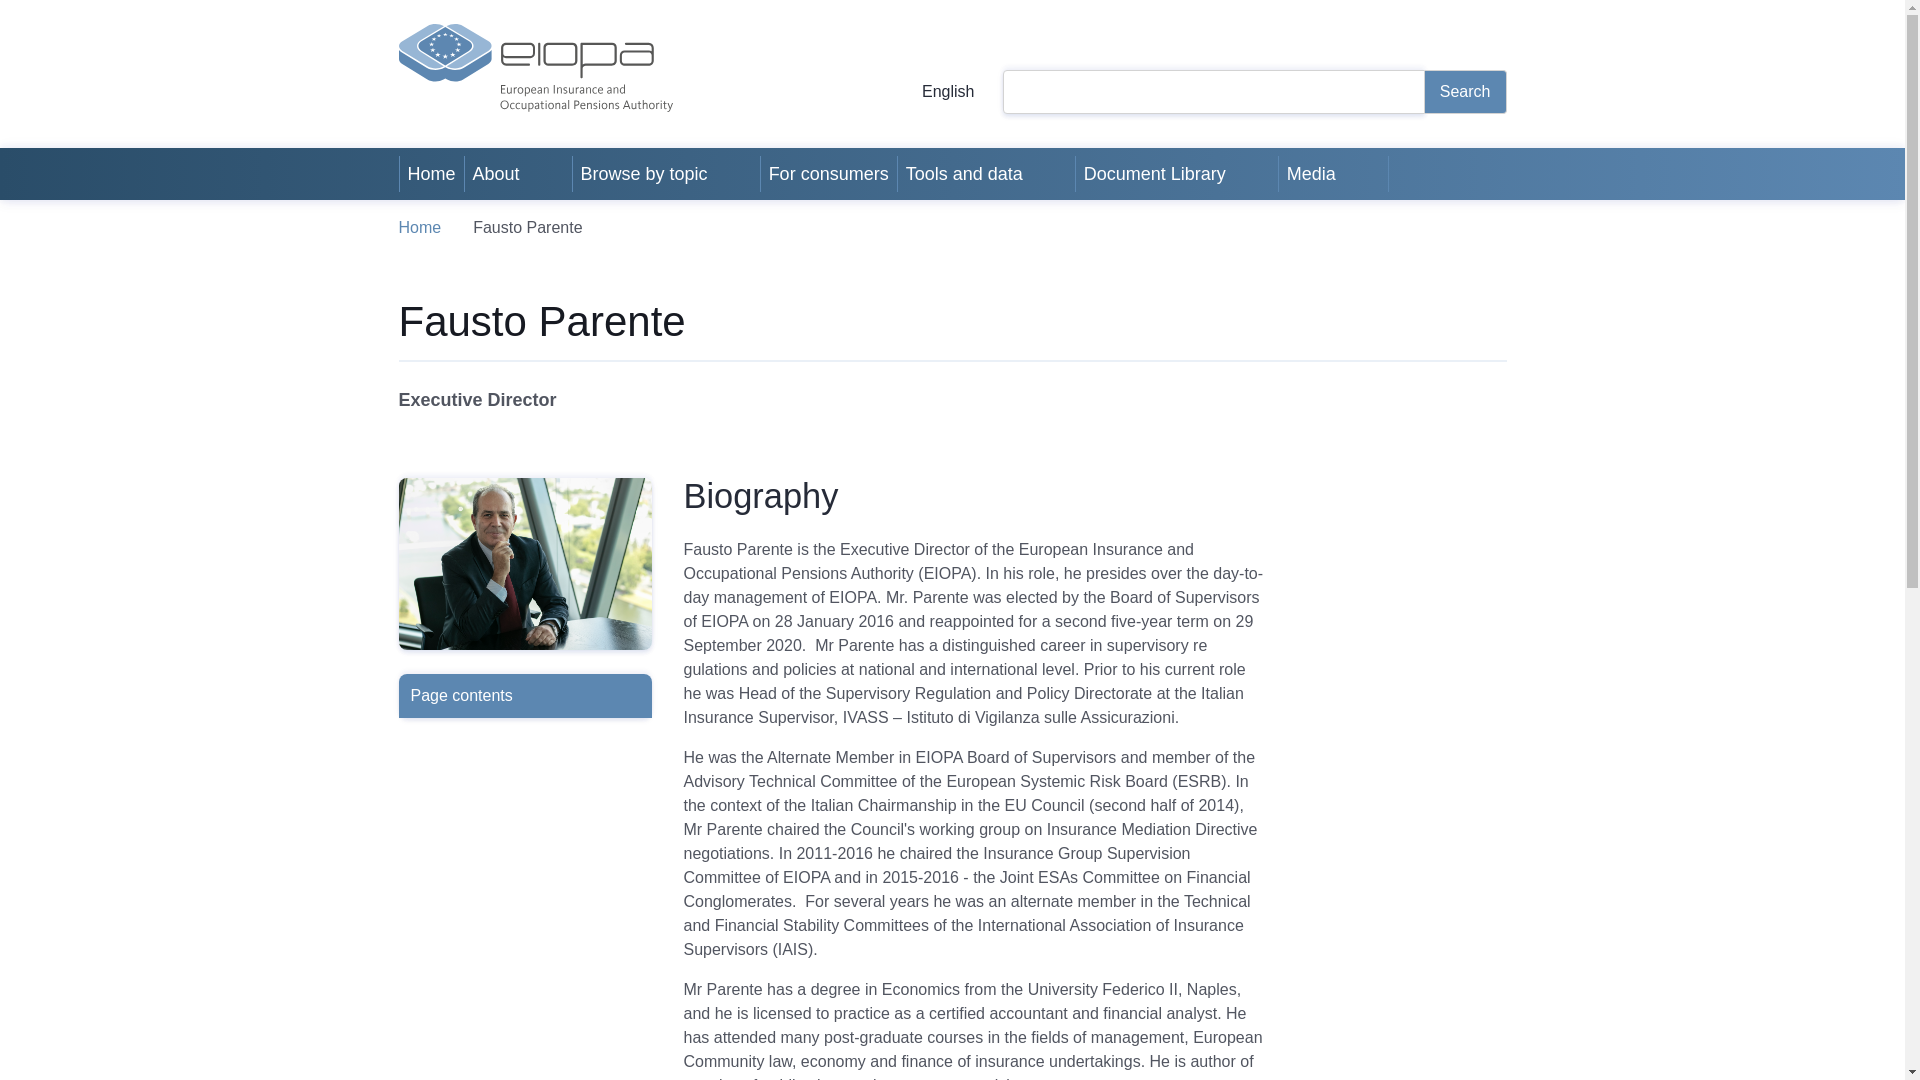 The image size is (1920, 1080). I want to click on Home, so click(432, 173).